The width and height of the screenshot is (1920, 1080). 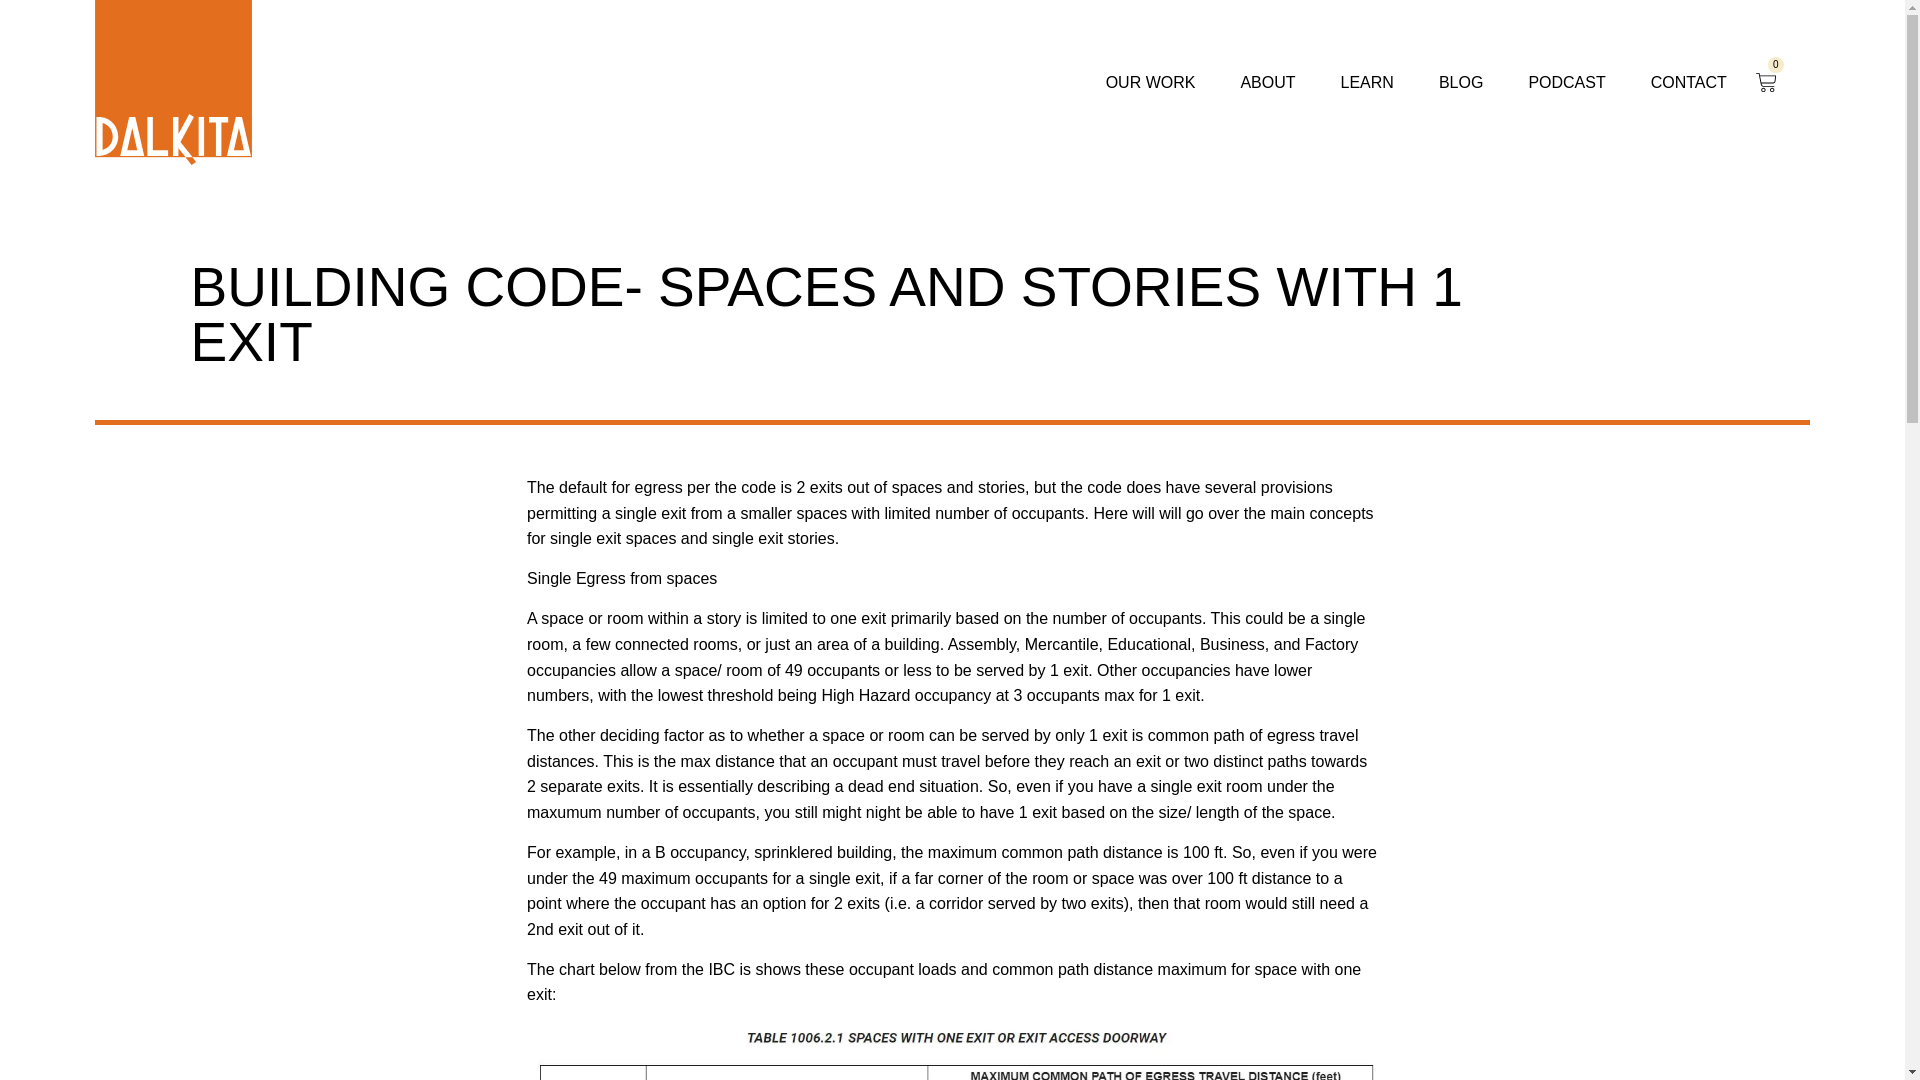 I want to click on ABOUT, so click(x=1267, y=82).